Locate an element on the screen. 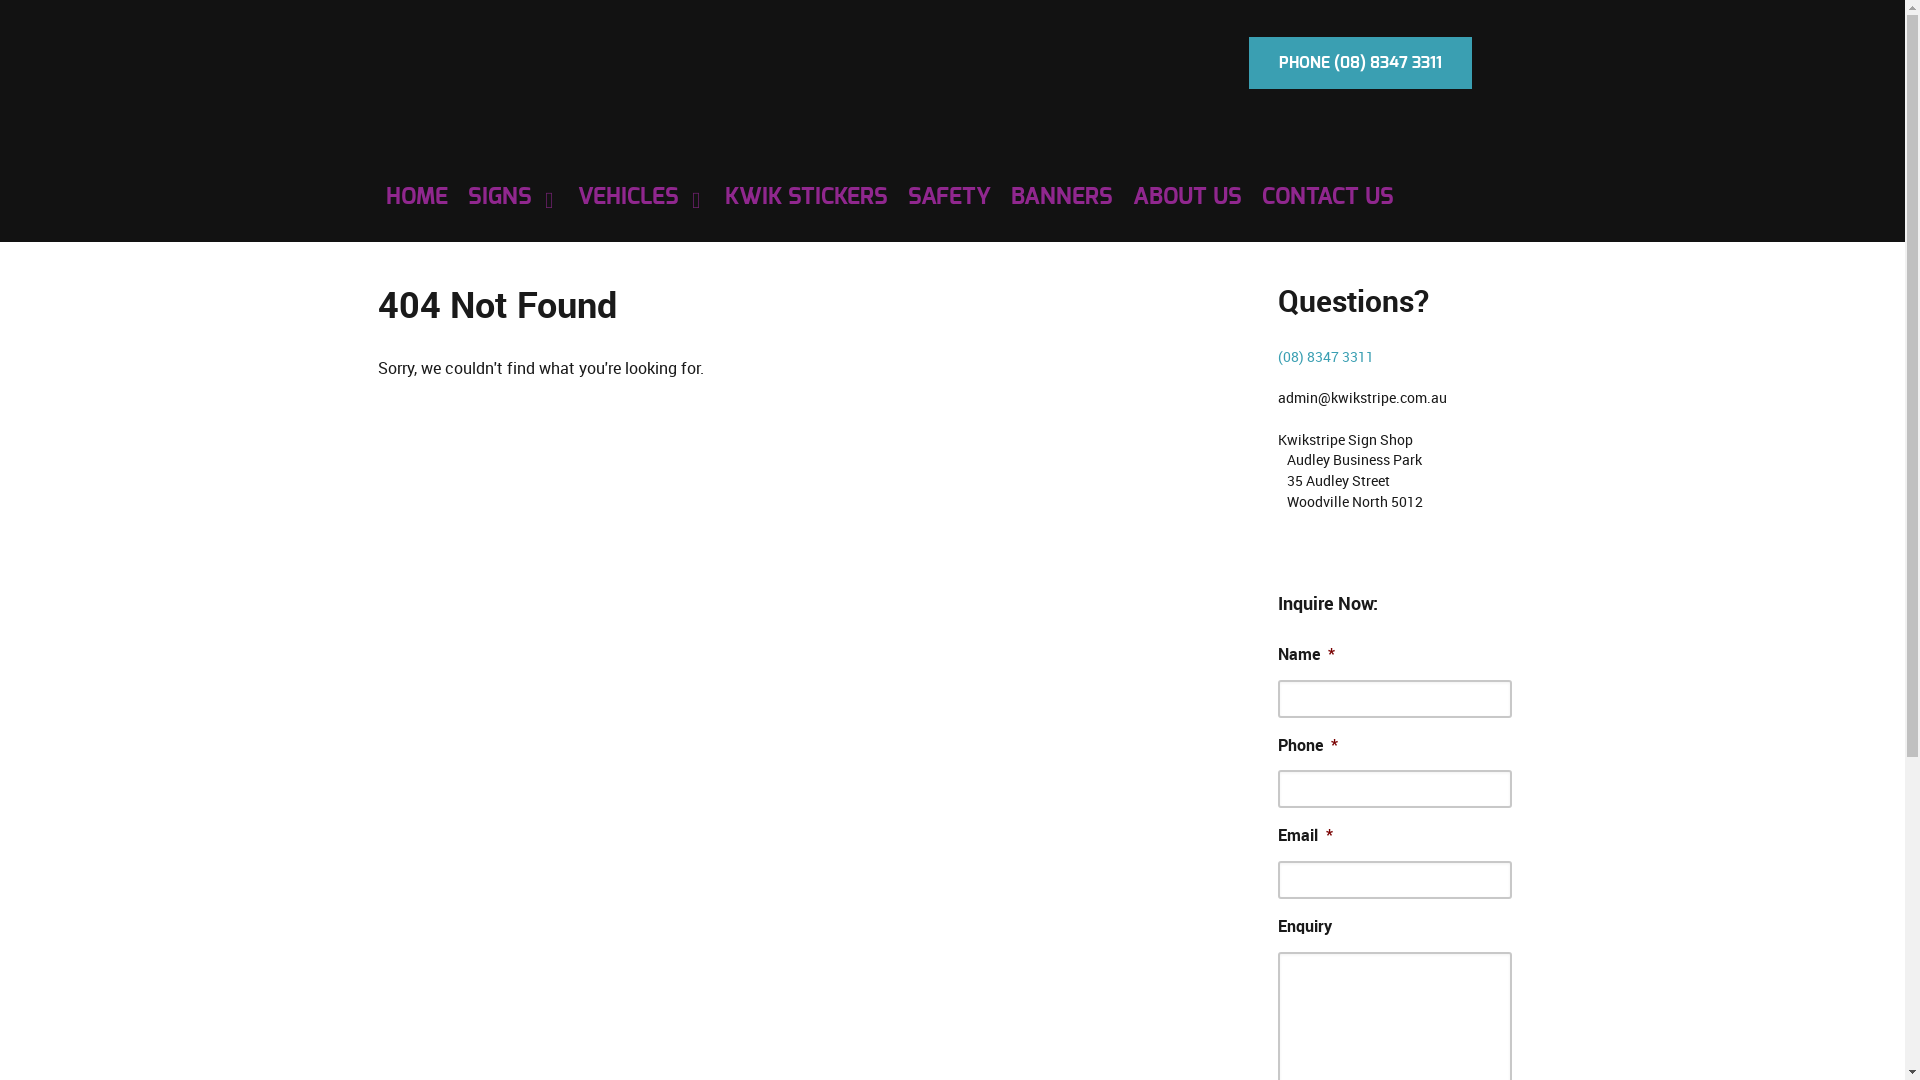 The image size is (1920, 1080). SIGNS is located at coordinates (513, 198).